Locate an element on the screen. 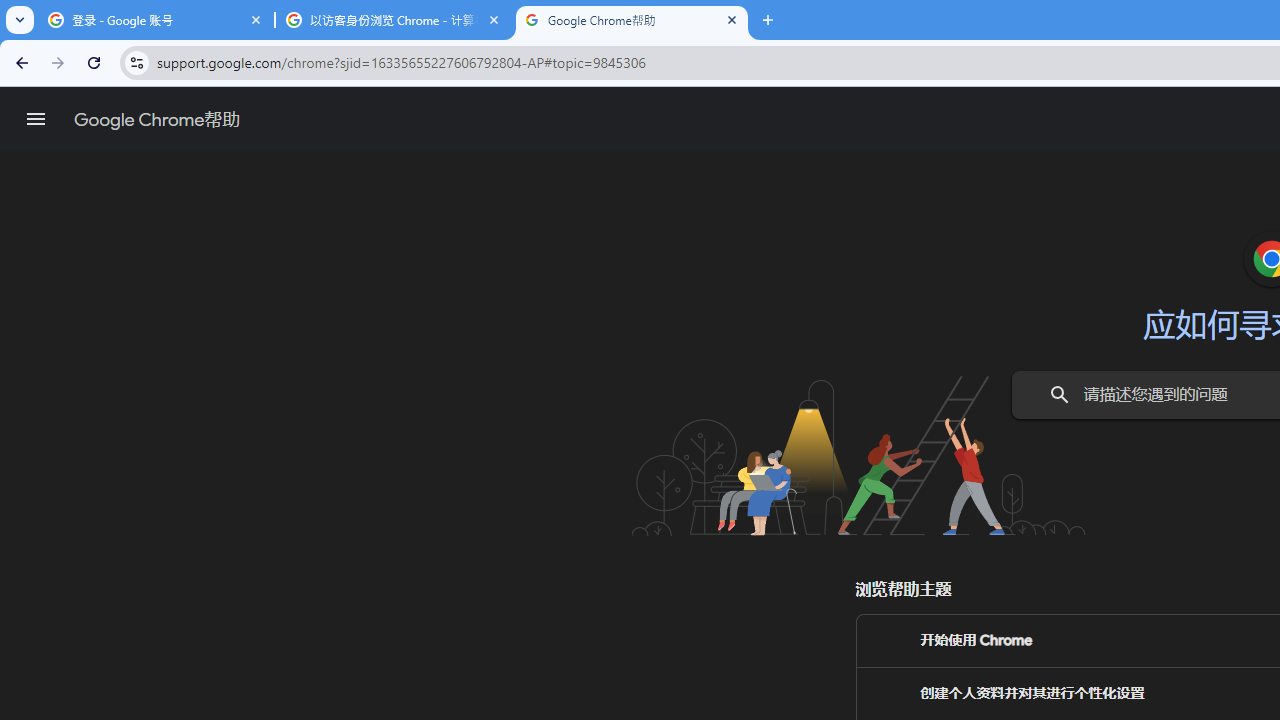 Image resolution: width=1280 pixels, height=720 pixels. Search tabs is located at coordinates (20, 20).